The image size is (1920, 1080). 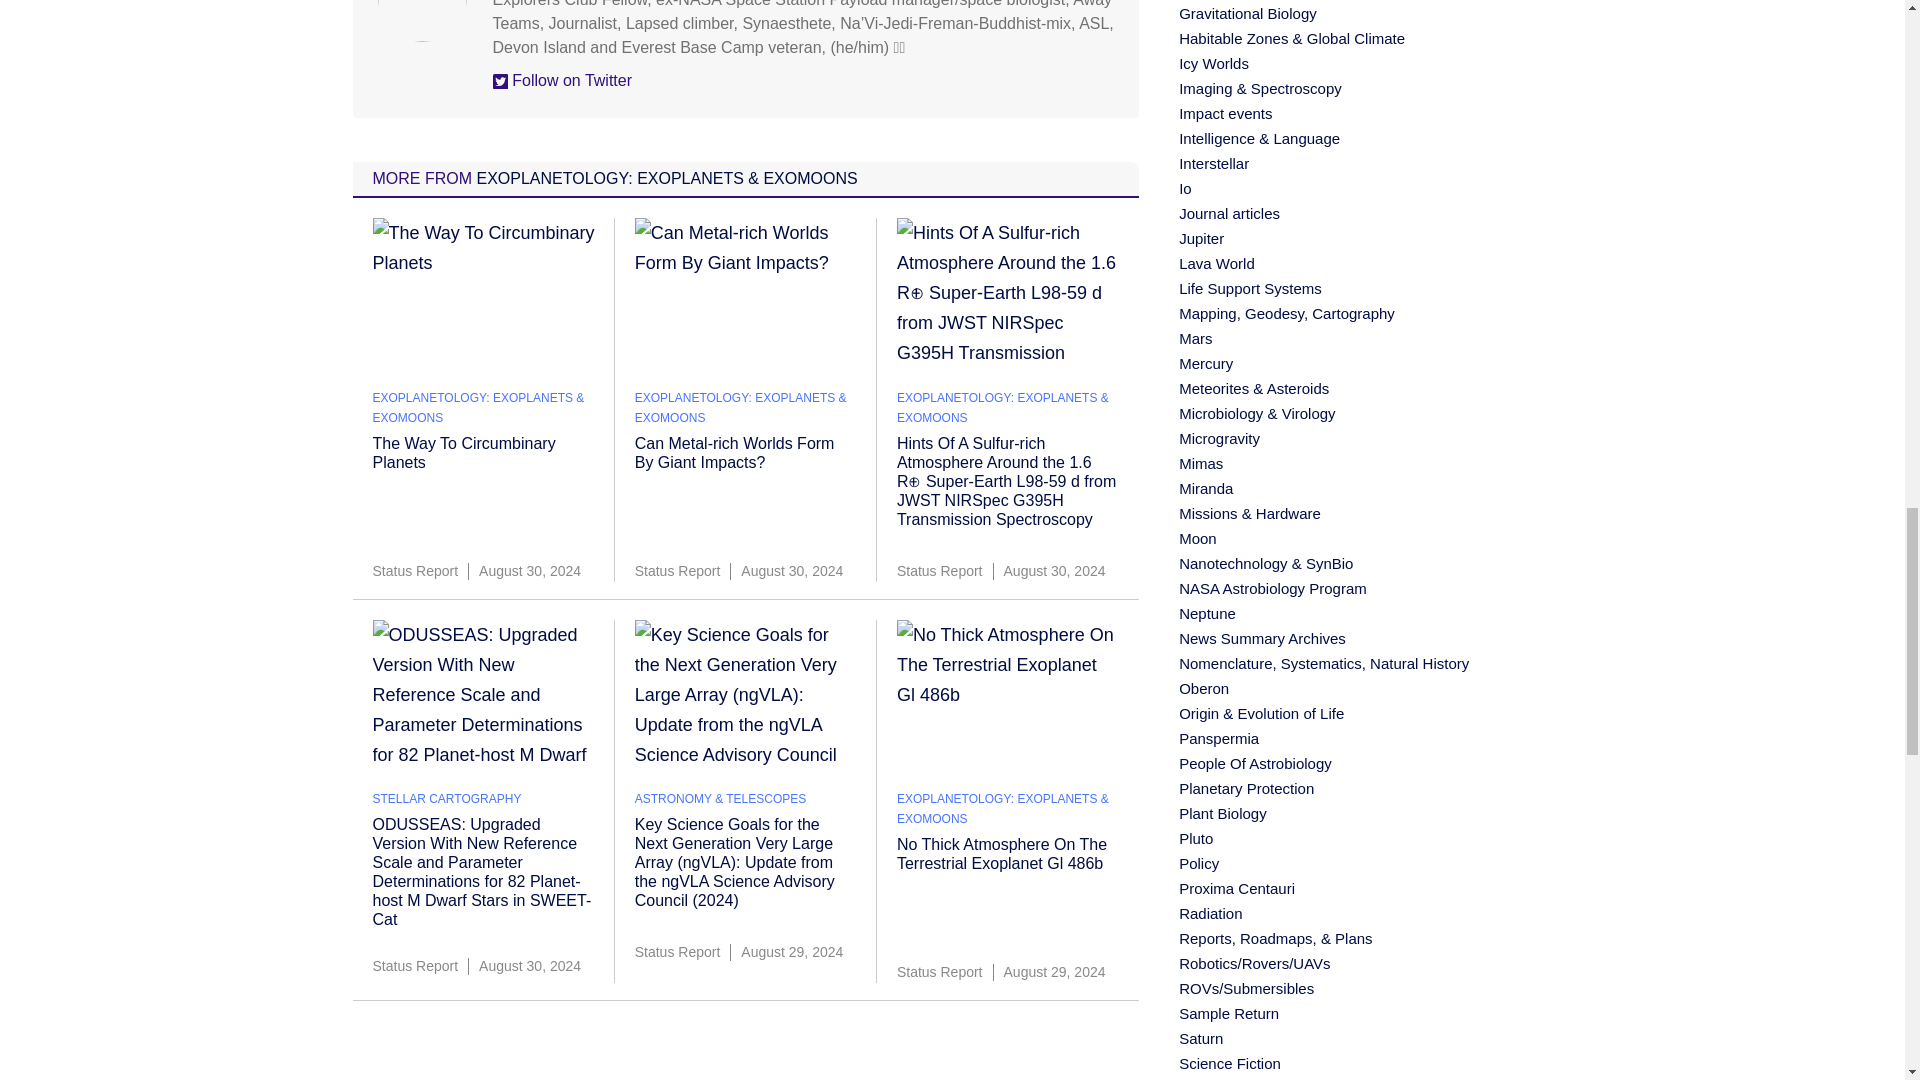 What do you see at coordinates (735, 452) in the screenshot?
I see `Can Metal-rich Worlds Form By Giant Impacts?` at bounding box center [735, 452].